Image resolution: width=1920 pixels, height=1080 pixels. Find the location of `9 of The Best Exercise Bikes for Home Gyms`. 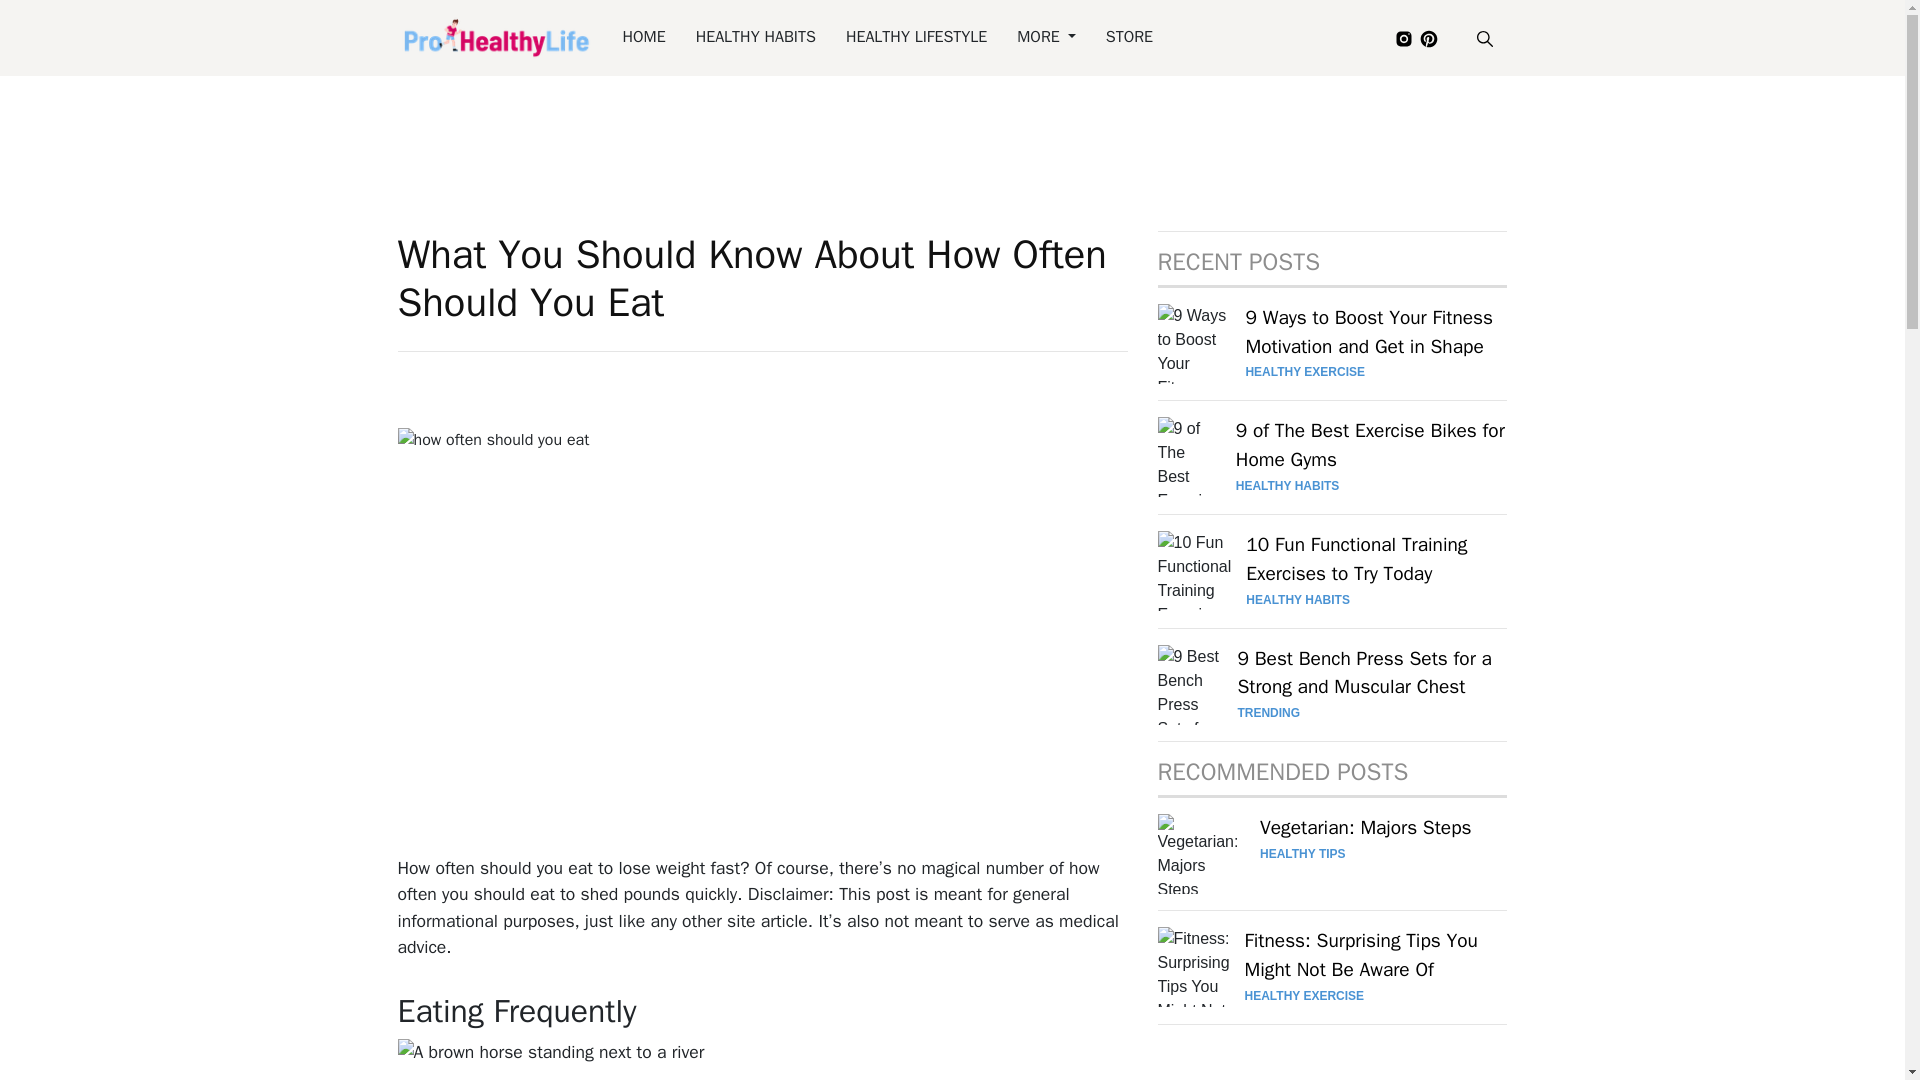

9 of The Best Exercise Bikes for Home Gyms is located at coordinates (1370, 446).